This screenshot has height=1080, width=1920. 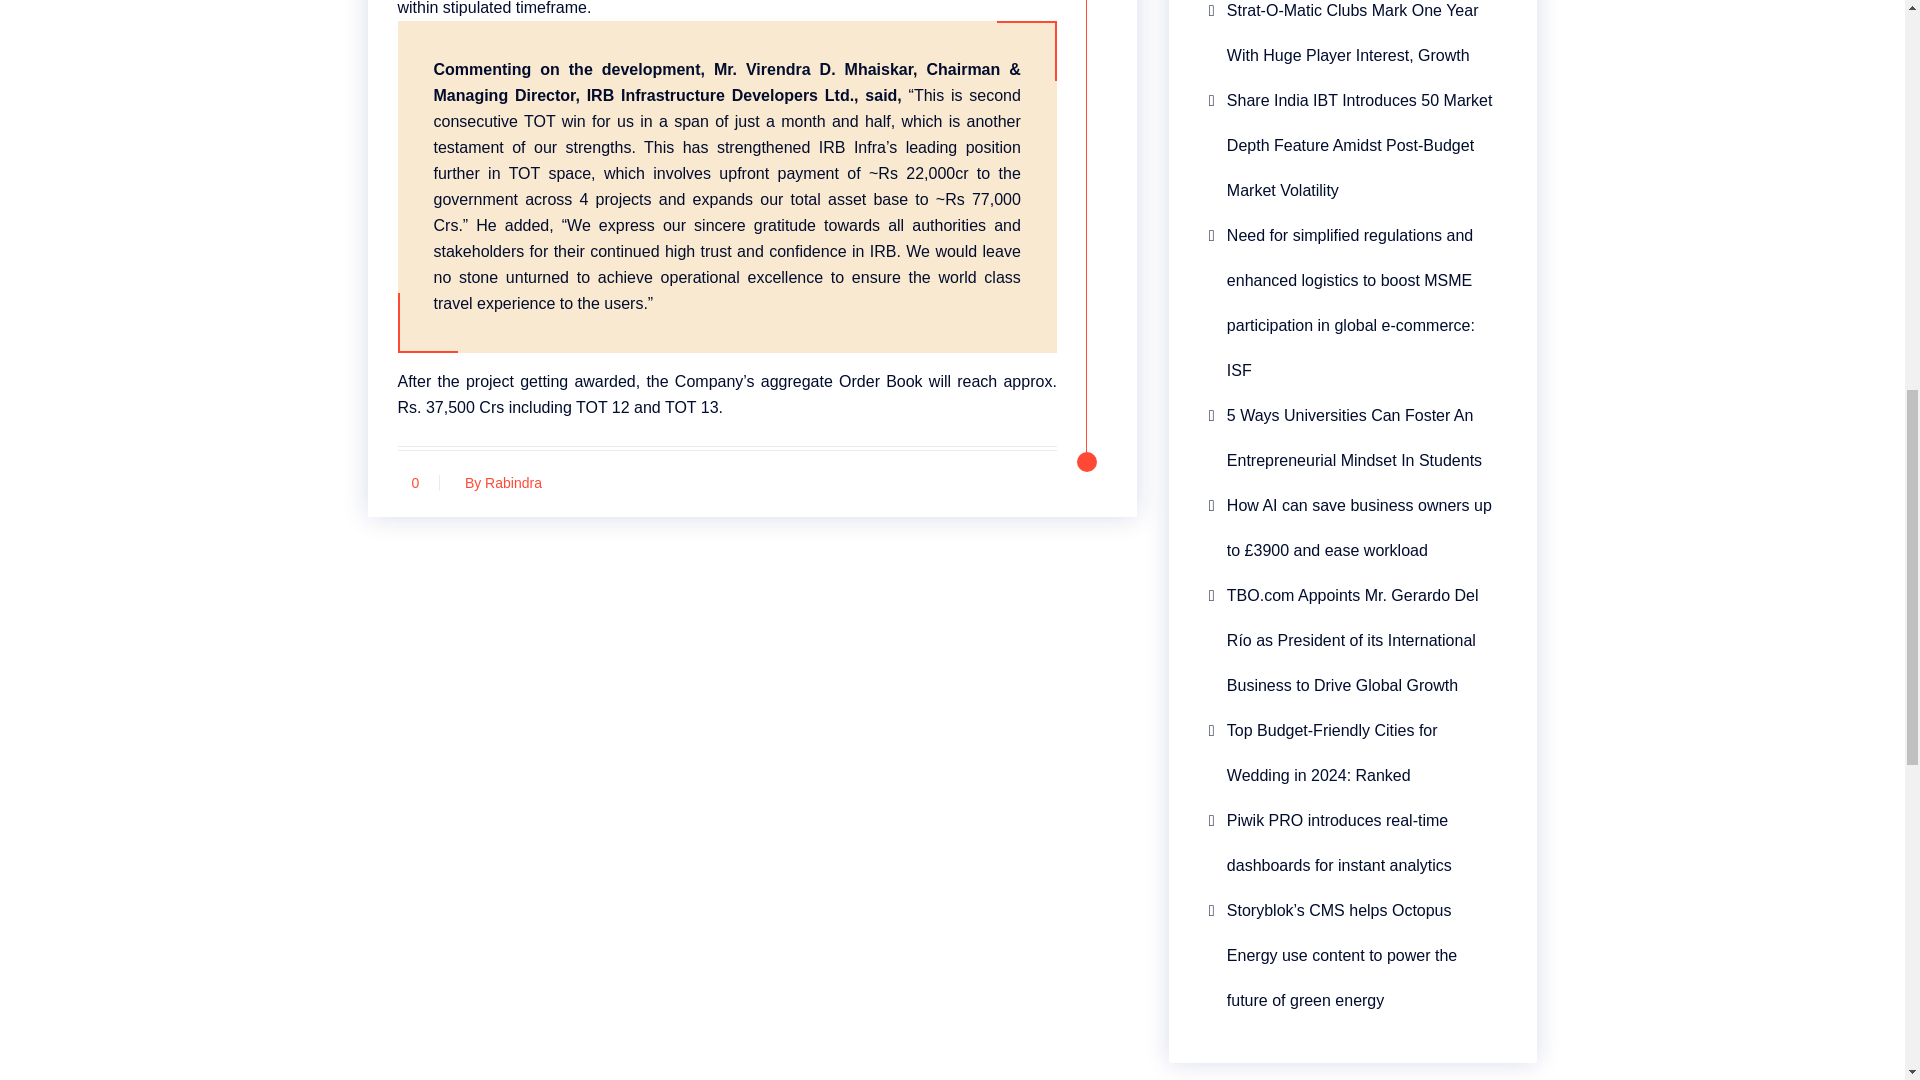 What do you see at coordinates (416, 483) in the screenshot?
I see `0` at bounding box center [416, 483].